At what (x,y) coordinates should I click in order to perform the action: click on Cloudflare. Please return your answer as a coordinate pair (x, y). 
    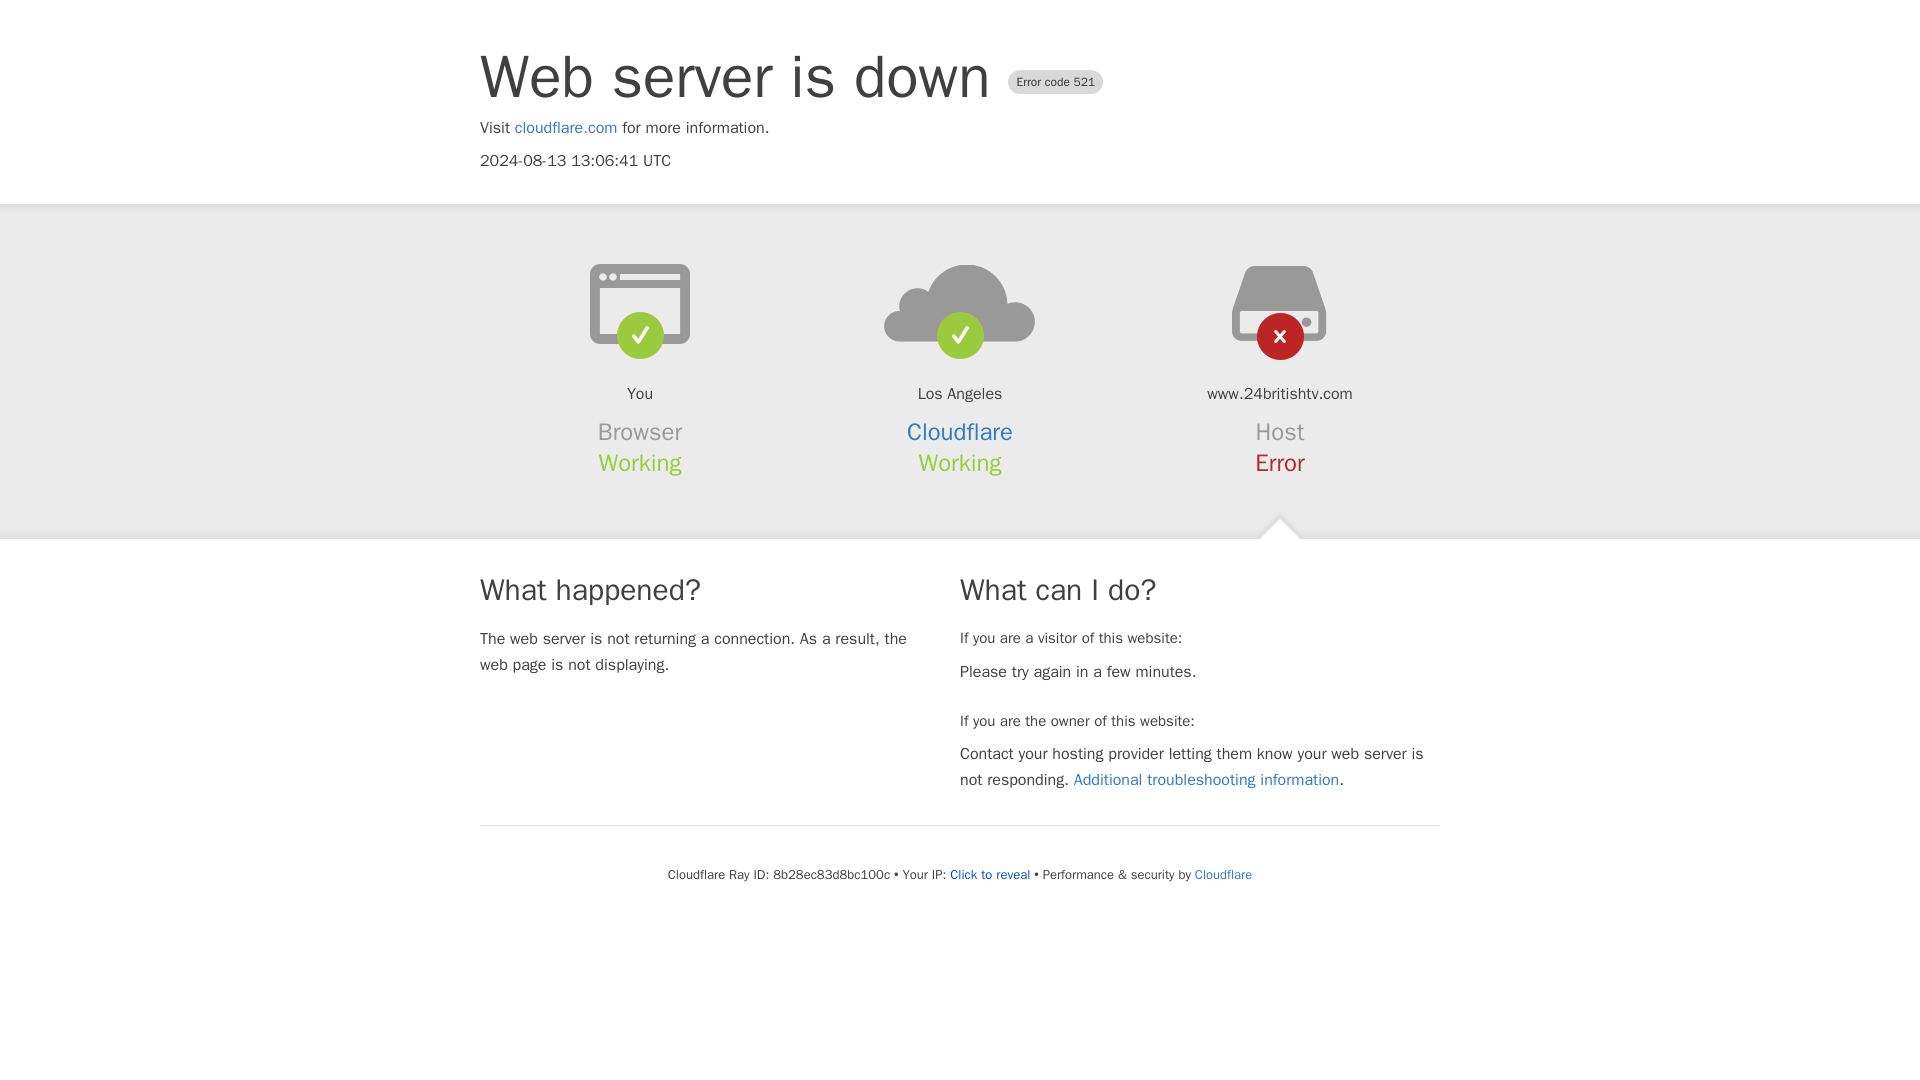
    Looking at the image, I should click on (1222, 874).